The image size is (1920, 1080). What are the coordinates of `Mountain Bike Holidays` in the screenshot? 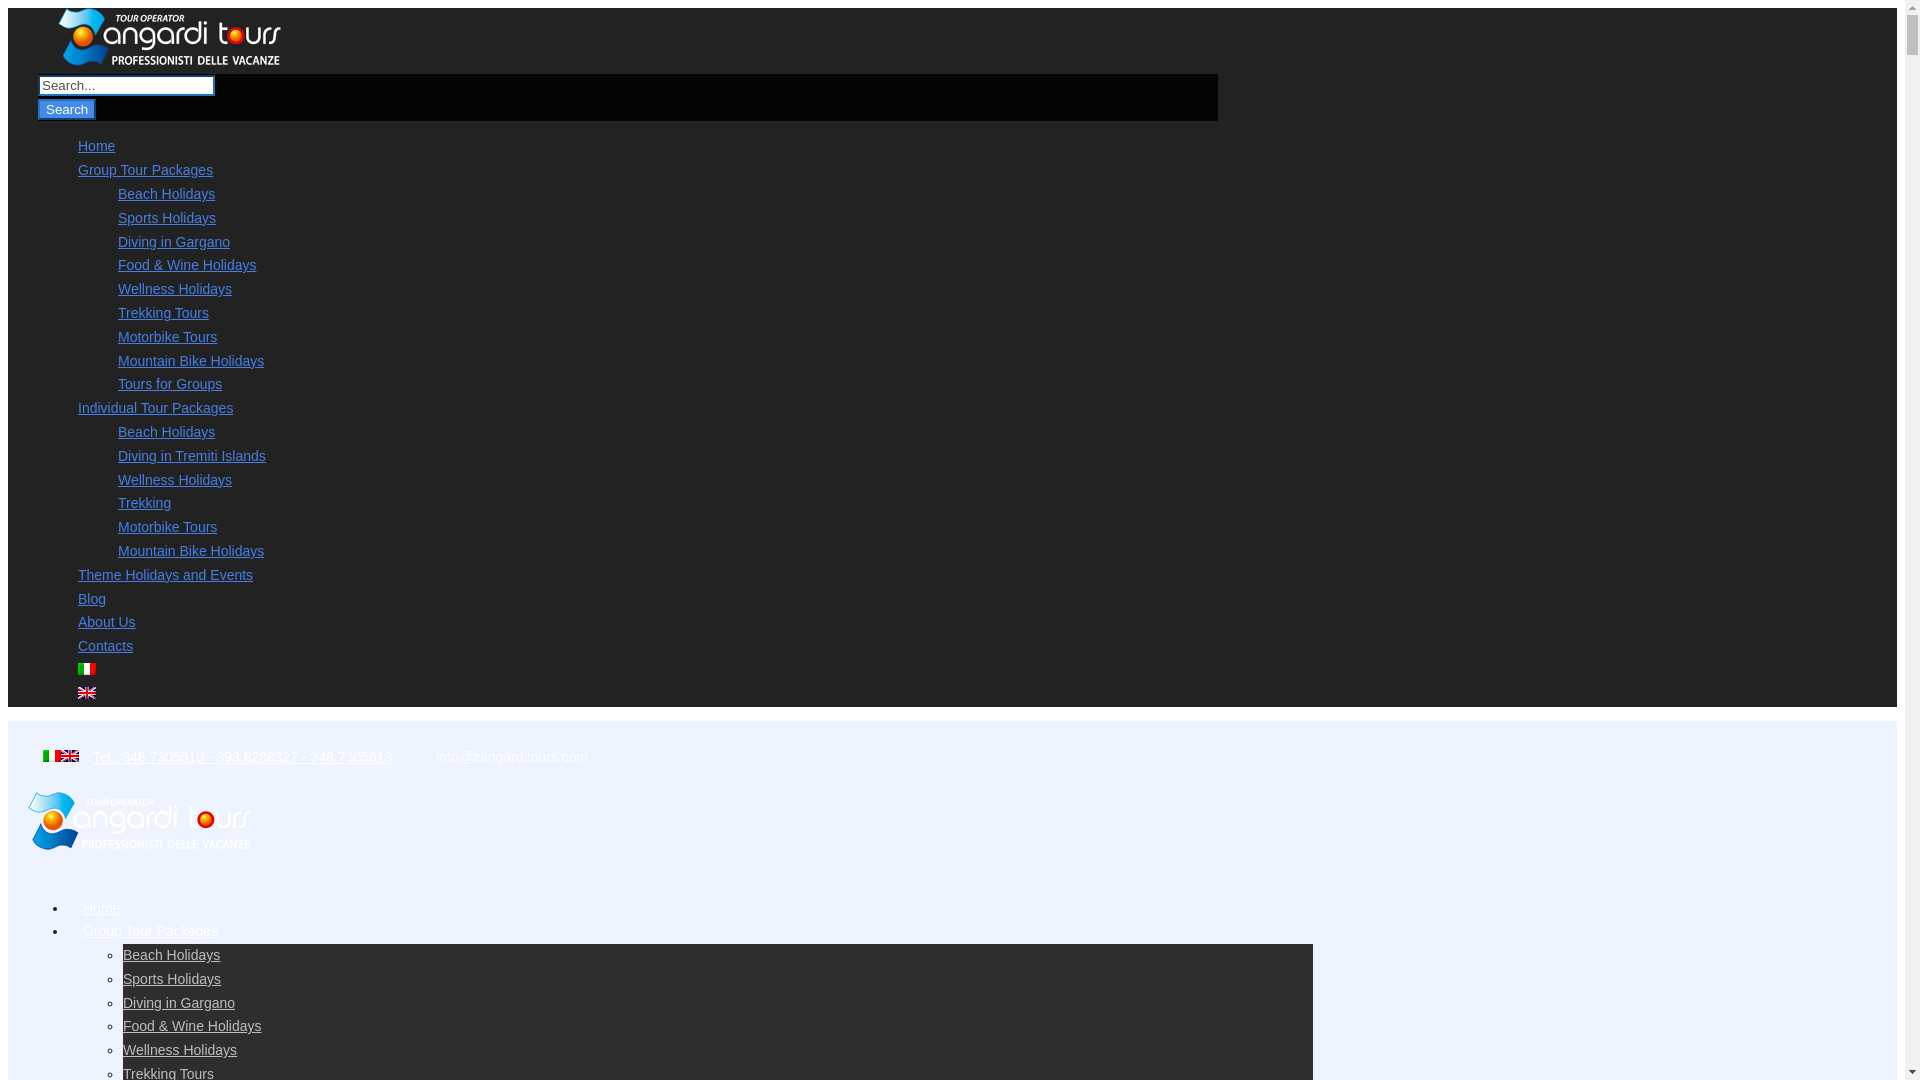 It's located at (190, 551).